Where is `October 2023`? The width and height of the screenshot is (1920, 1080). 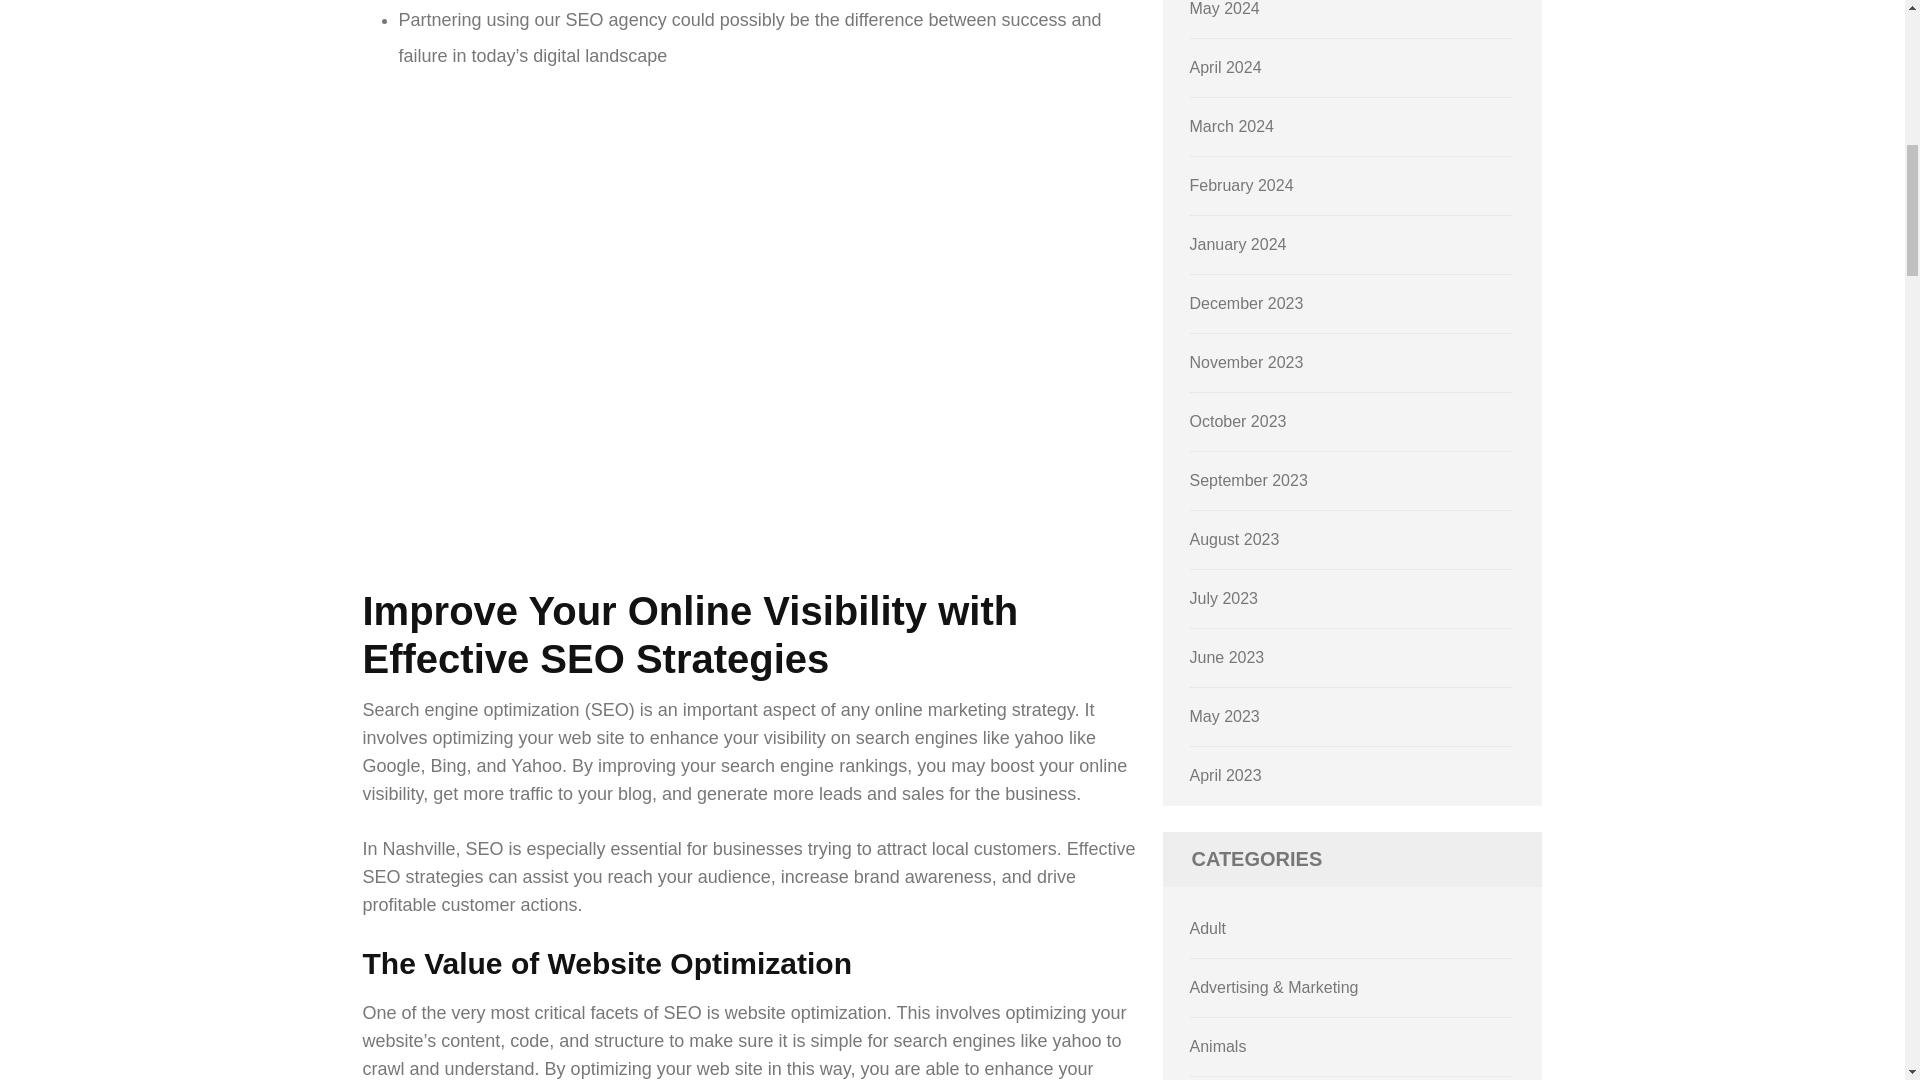 October 2023 is located at coordinates (1238, 420).